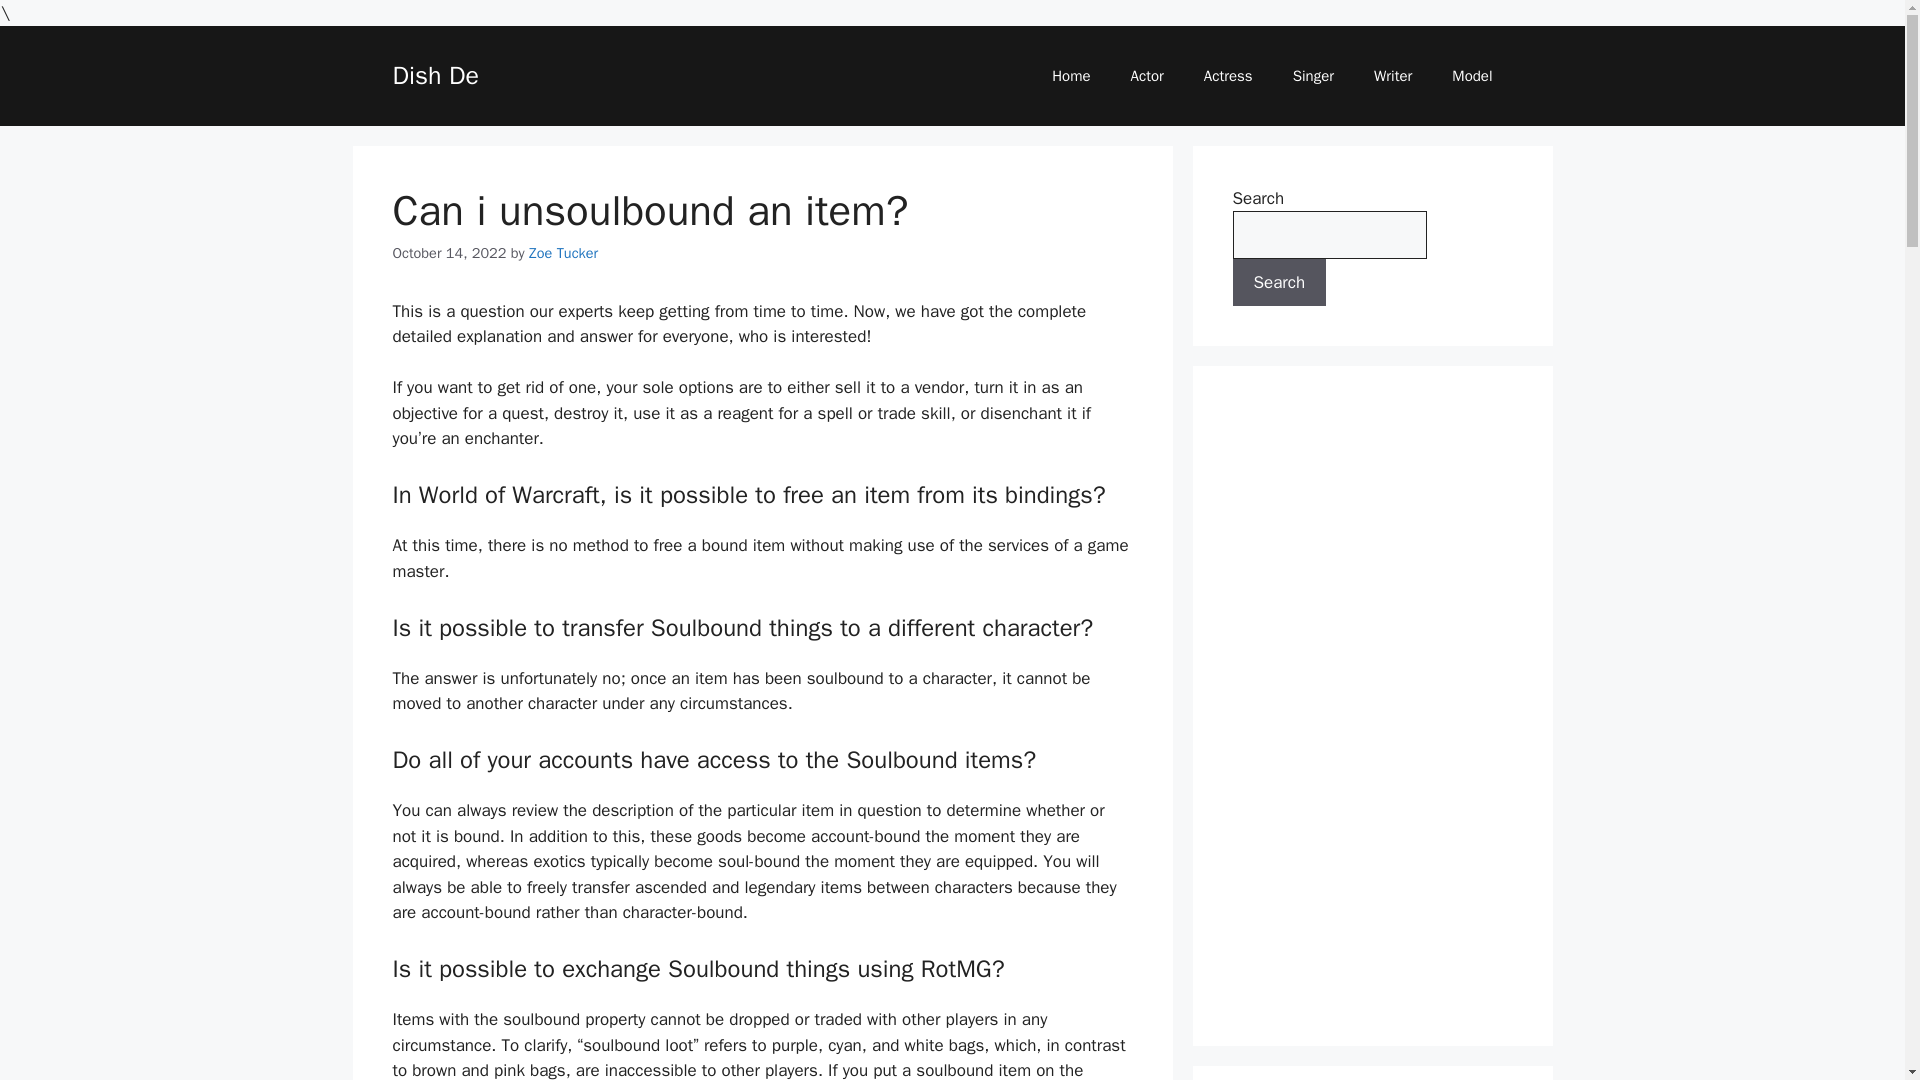 This screenshot has width=1920, height=1080. I want to click on Dish De, so click(434, 75).